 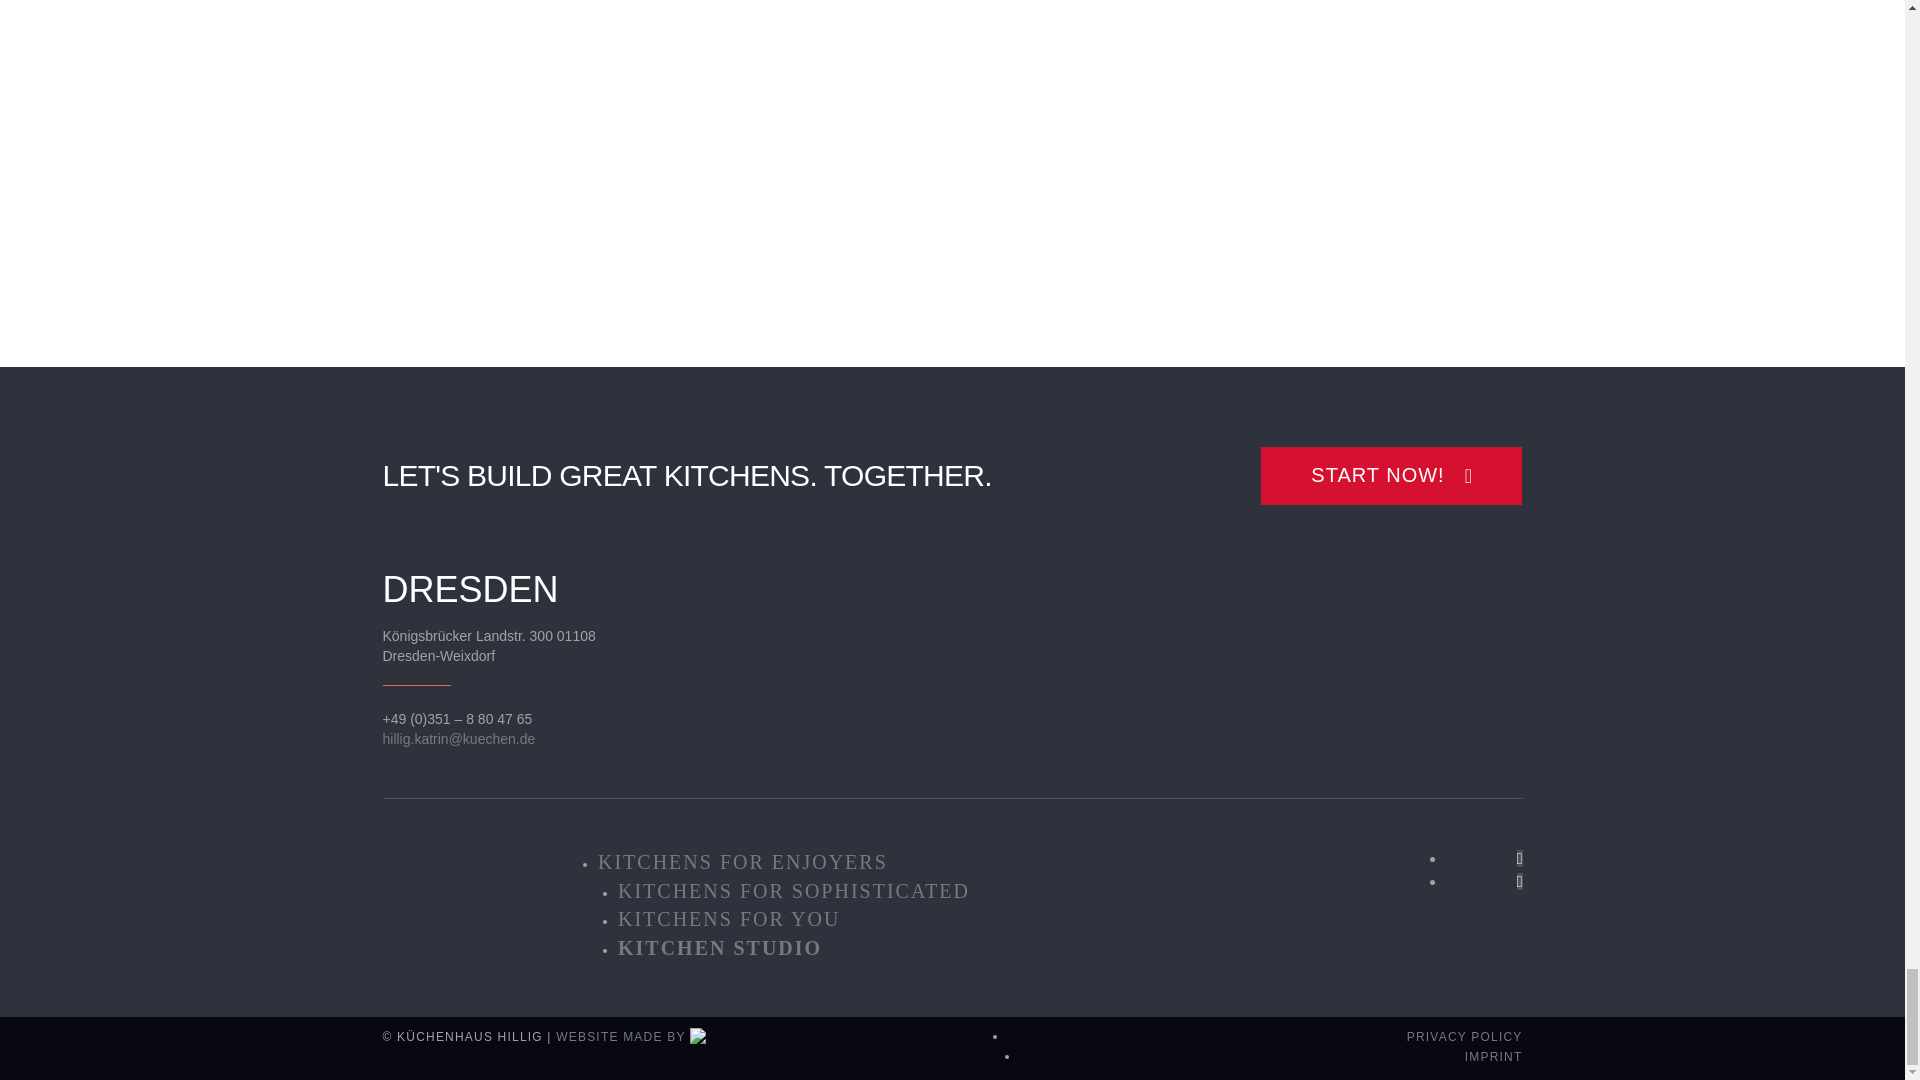 I want to click on KITCHENS FOR SOPHISTICATED, so click(x=794, y=890).